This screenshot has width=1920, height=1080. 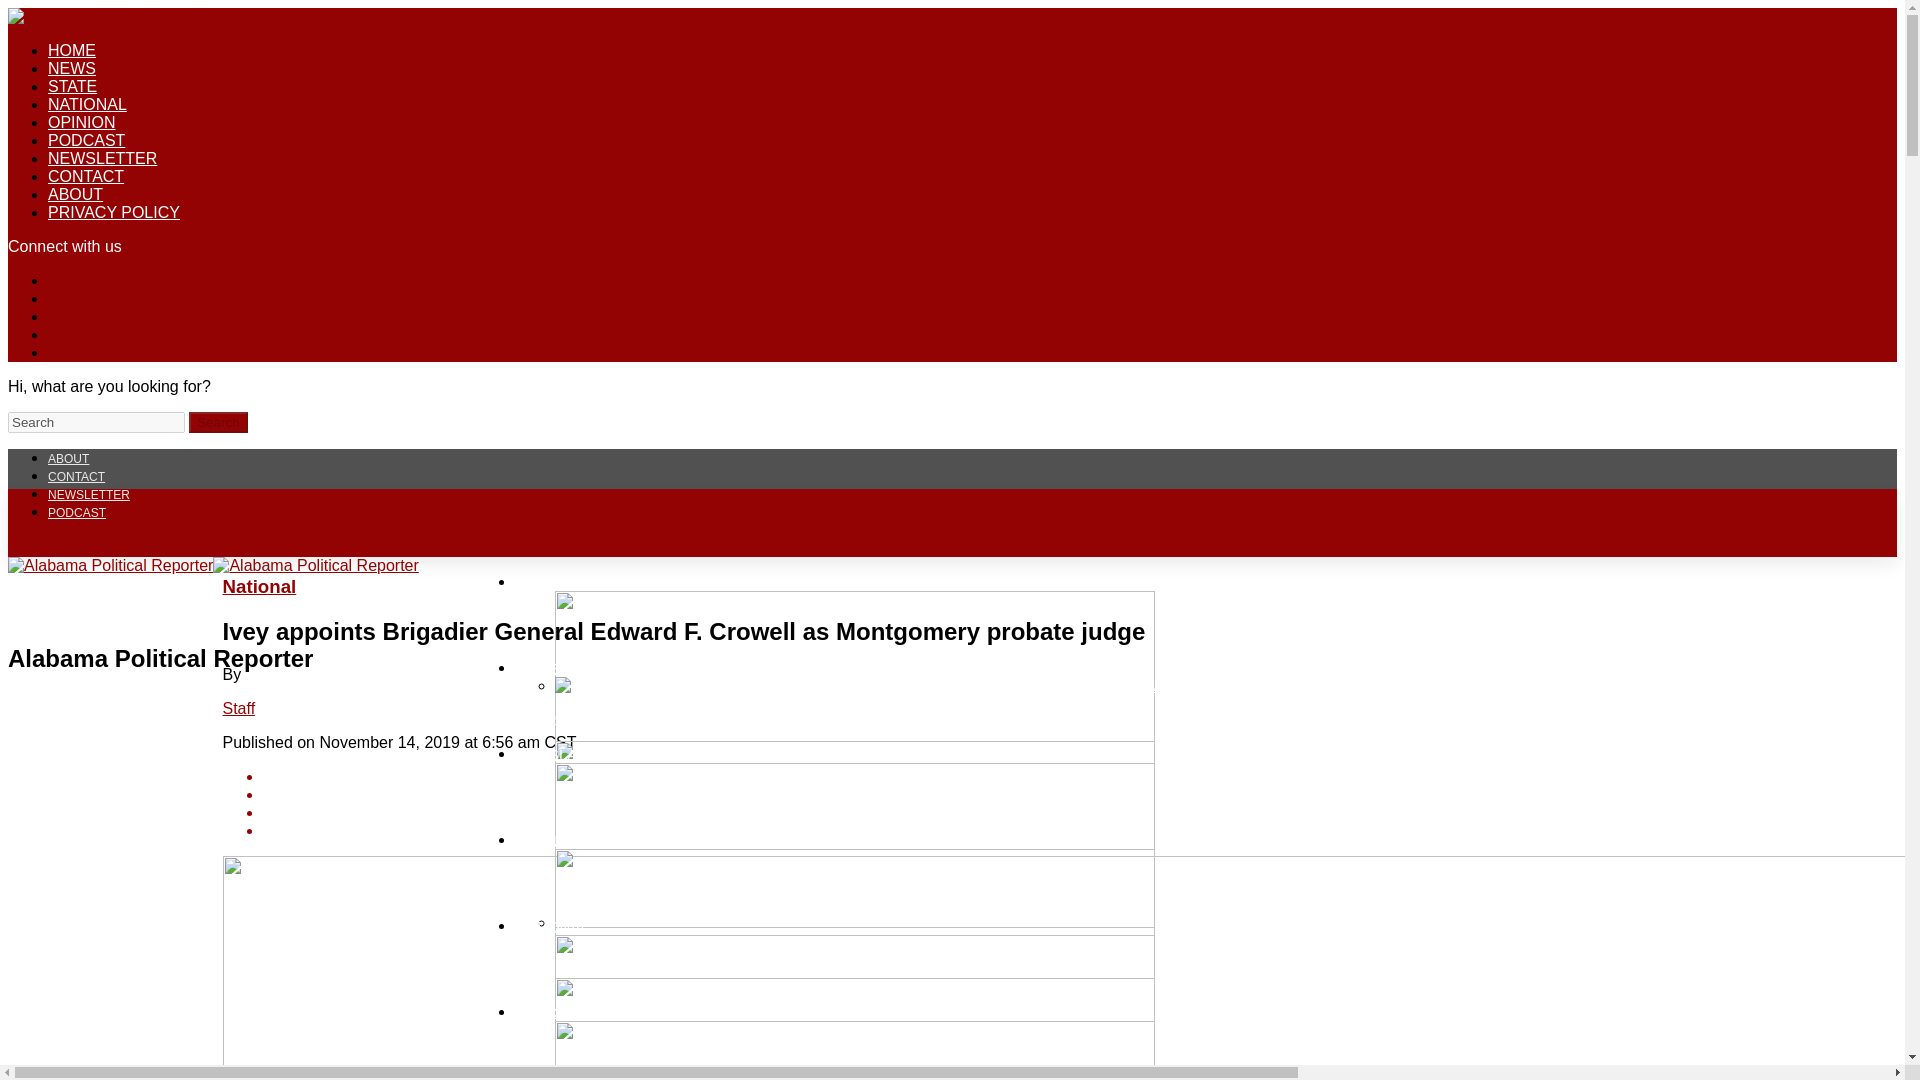 I want to click on ABOUT, so click(x=76, y=194).